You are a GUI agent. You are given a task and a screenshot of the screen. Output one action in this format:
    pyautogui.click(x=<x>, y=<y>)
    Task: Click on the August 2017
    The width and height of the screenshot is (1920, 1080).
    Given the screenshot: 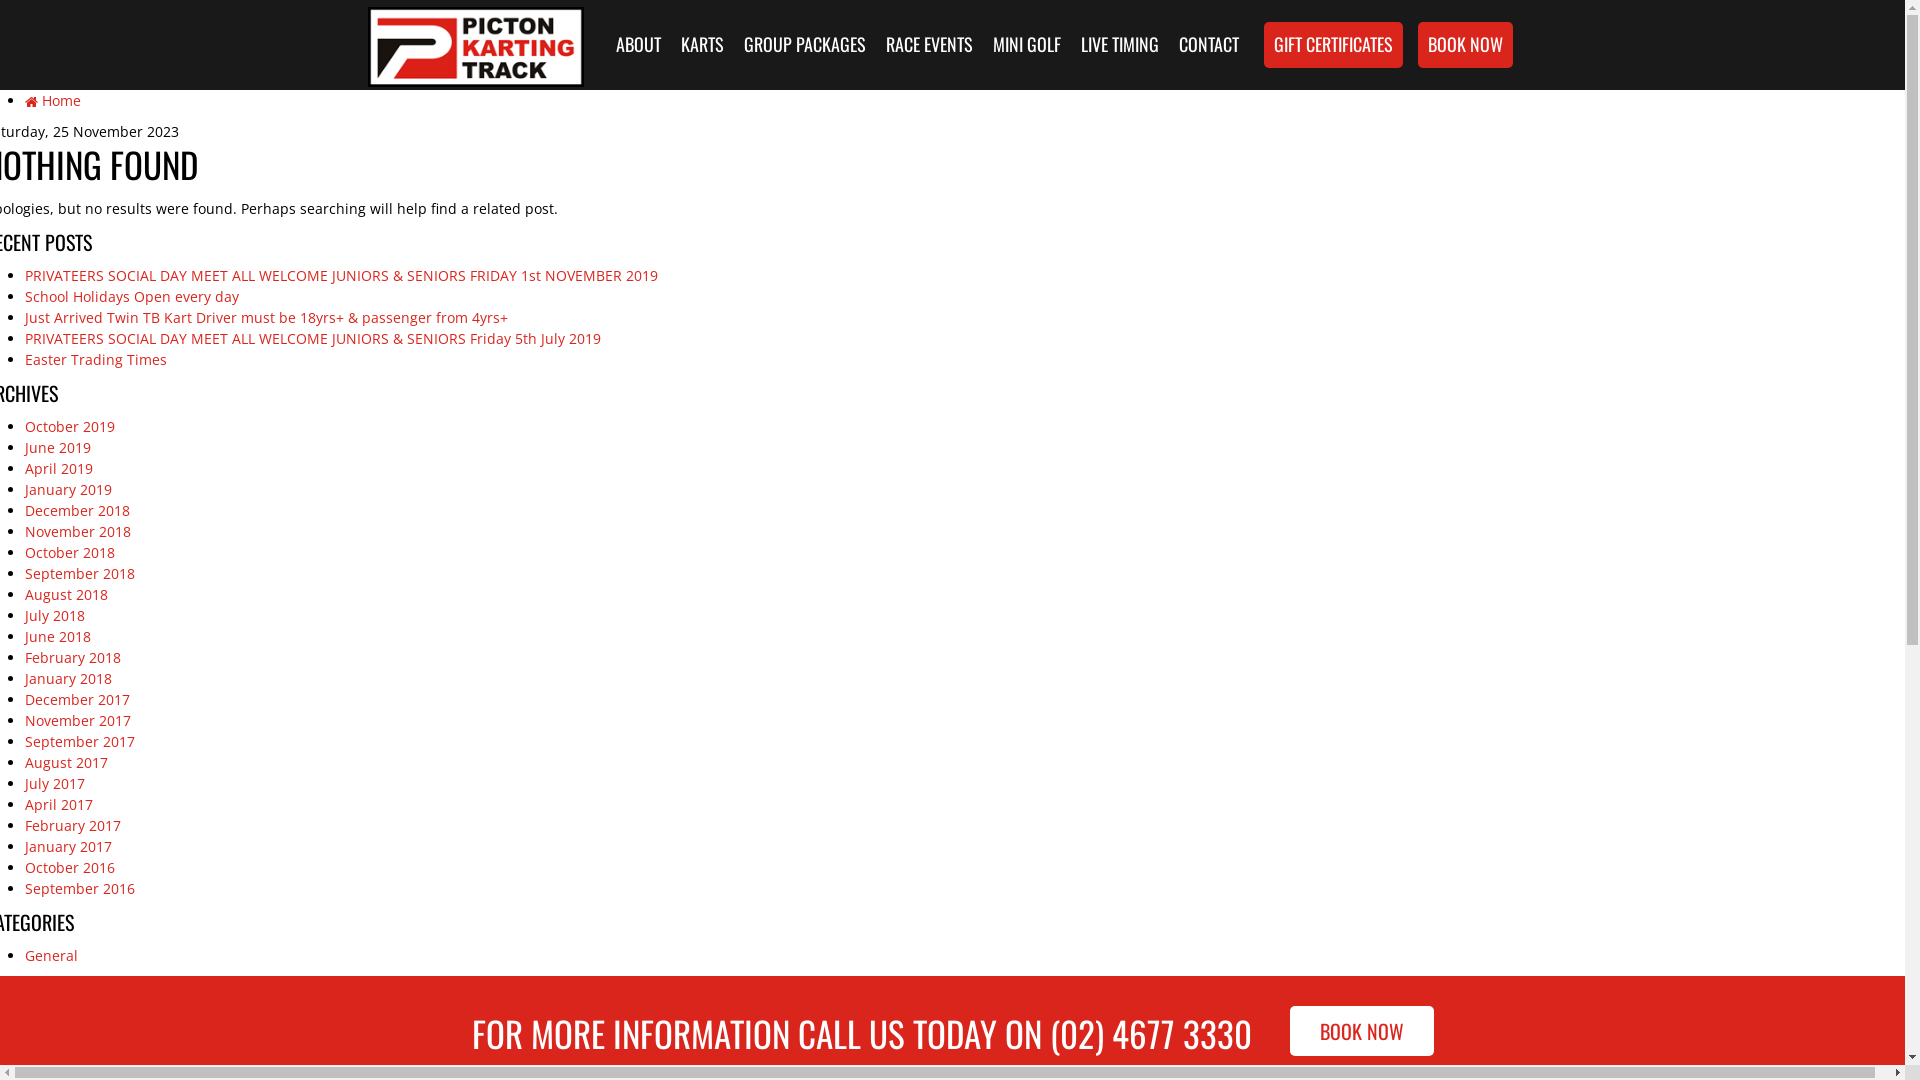 What is the action you would take?
    pyautogui.click(x=66, y=762)
    